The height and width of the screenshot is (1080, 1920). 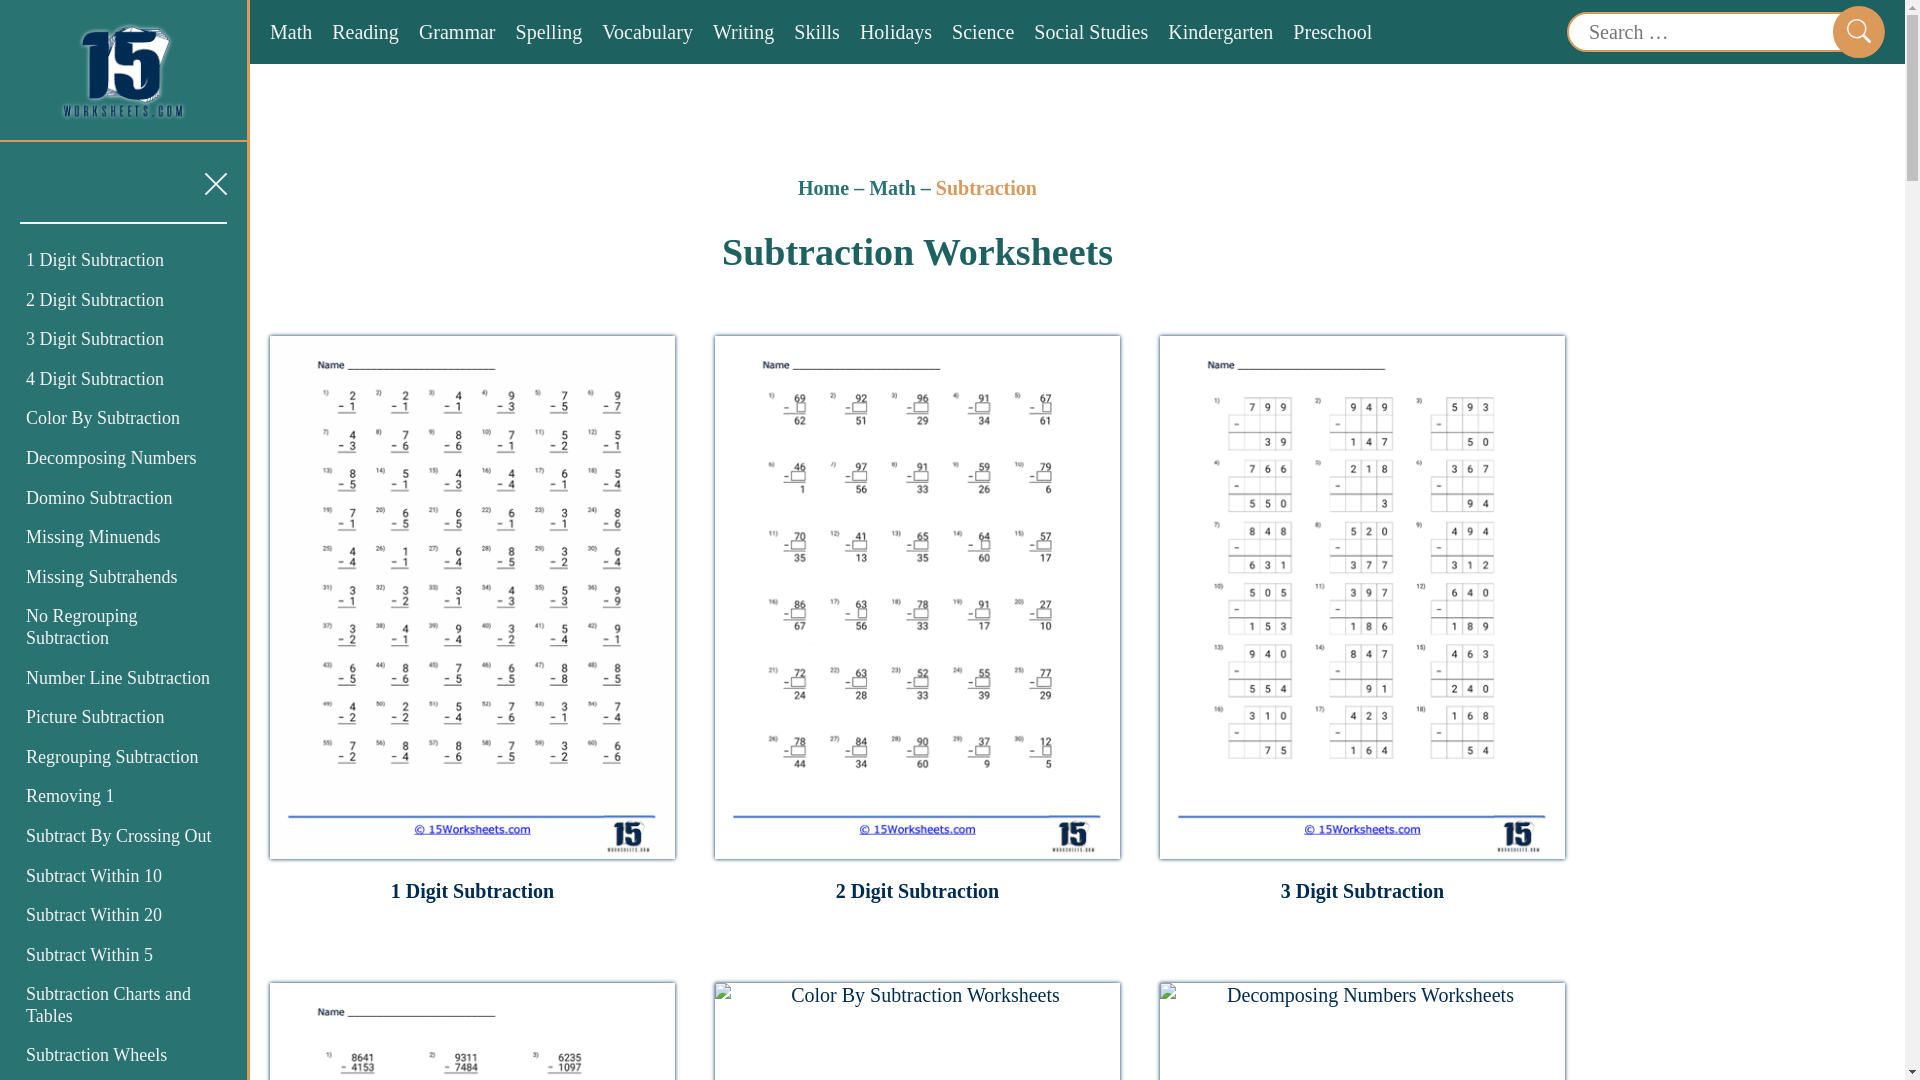 I want to click on Social Studies, so click(x=1091, y=32).